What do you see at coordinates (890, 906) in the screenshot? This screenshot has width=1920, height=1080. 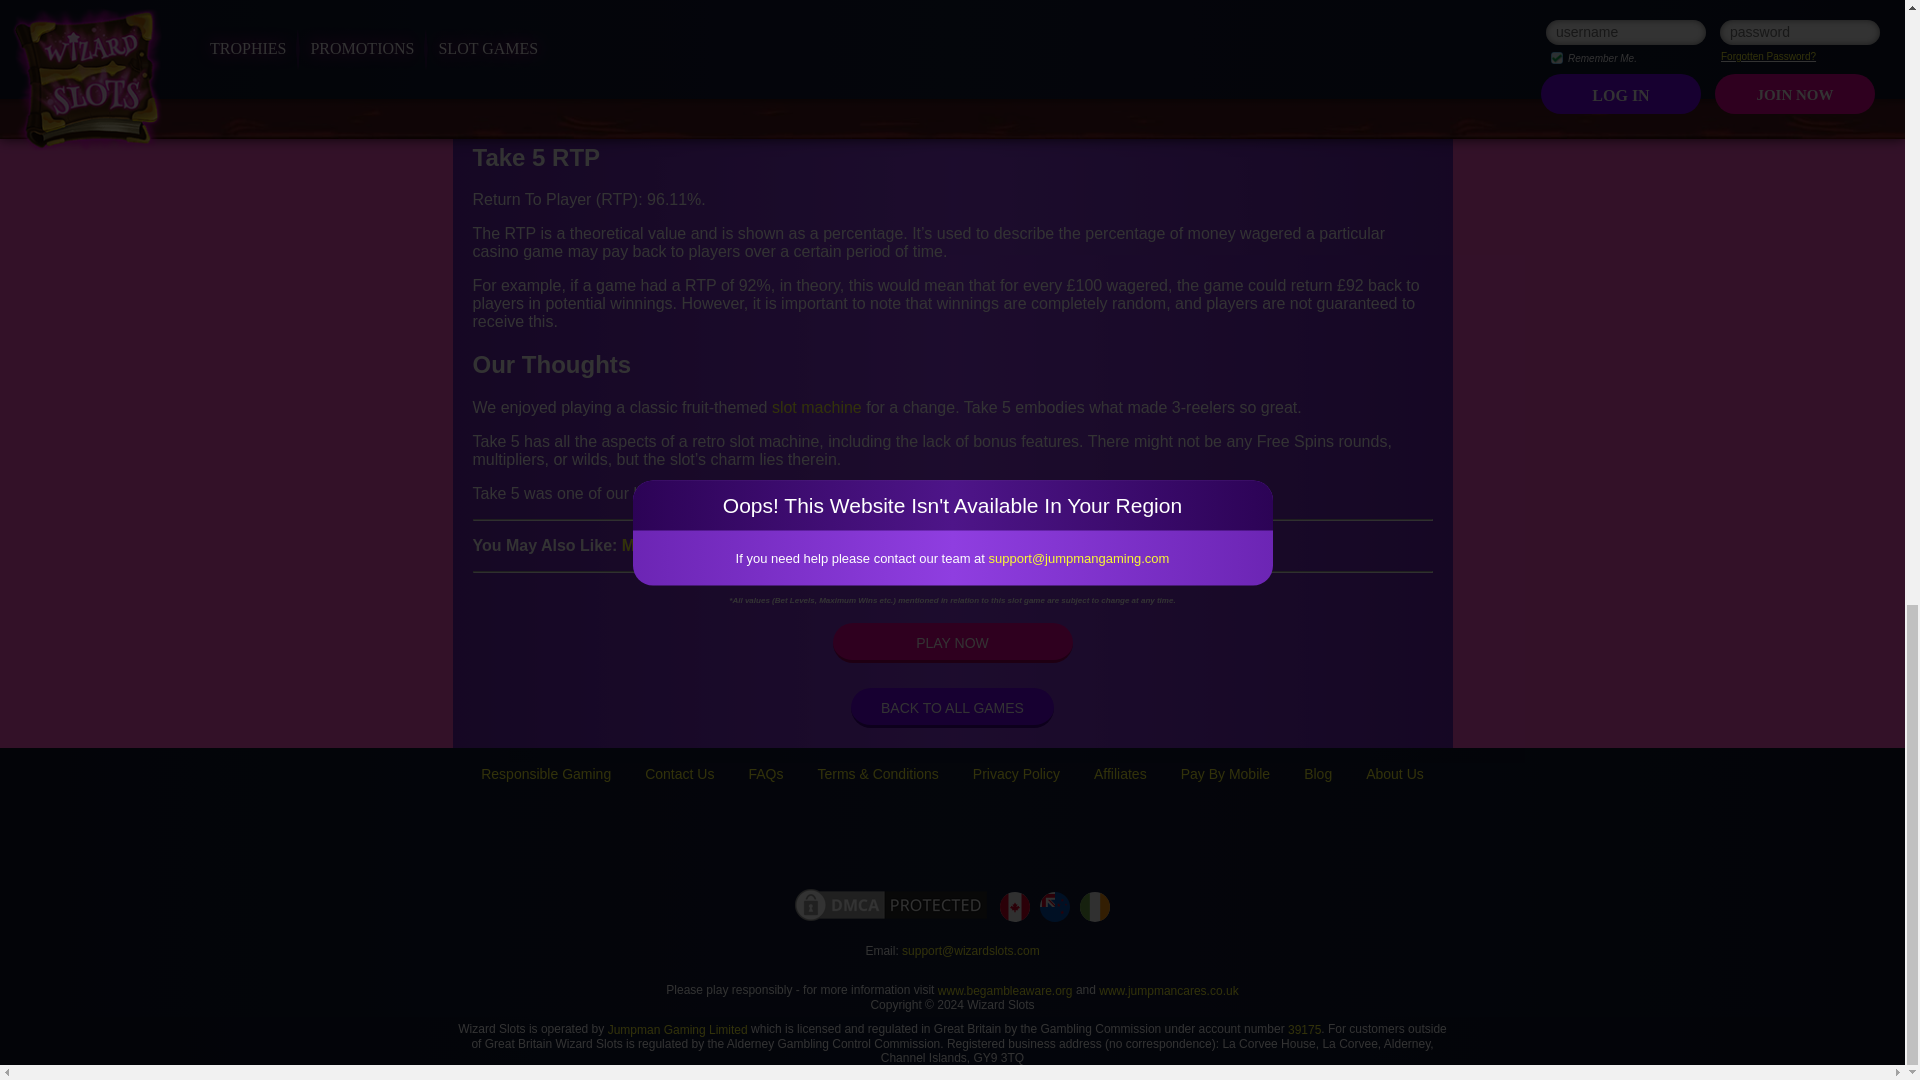 I see `DMCA.com Protection Status` at bounding box center [890, 906].